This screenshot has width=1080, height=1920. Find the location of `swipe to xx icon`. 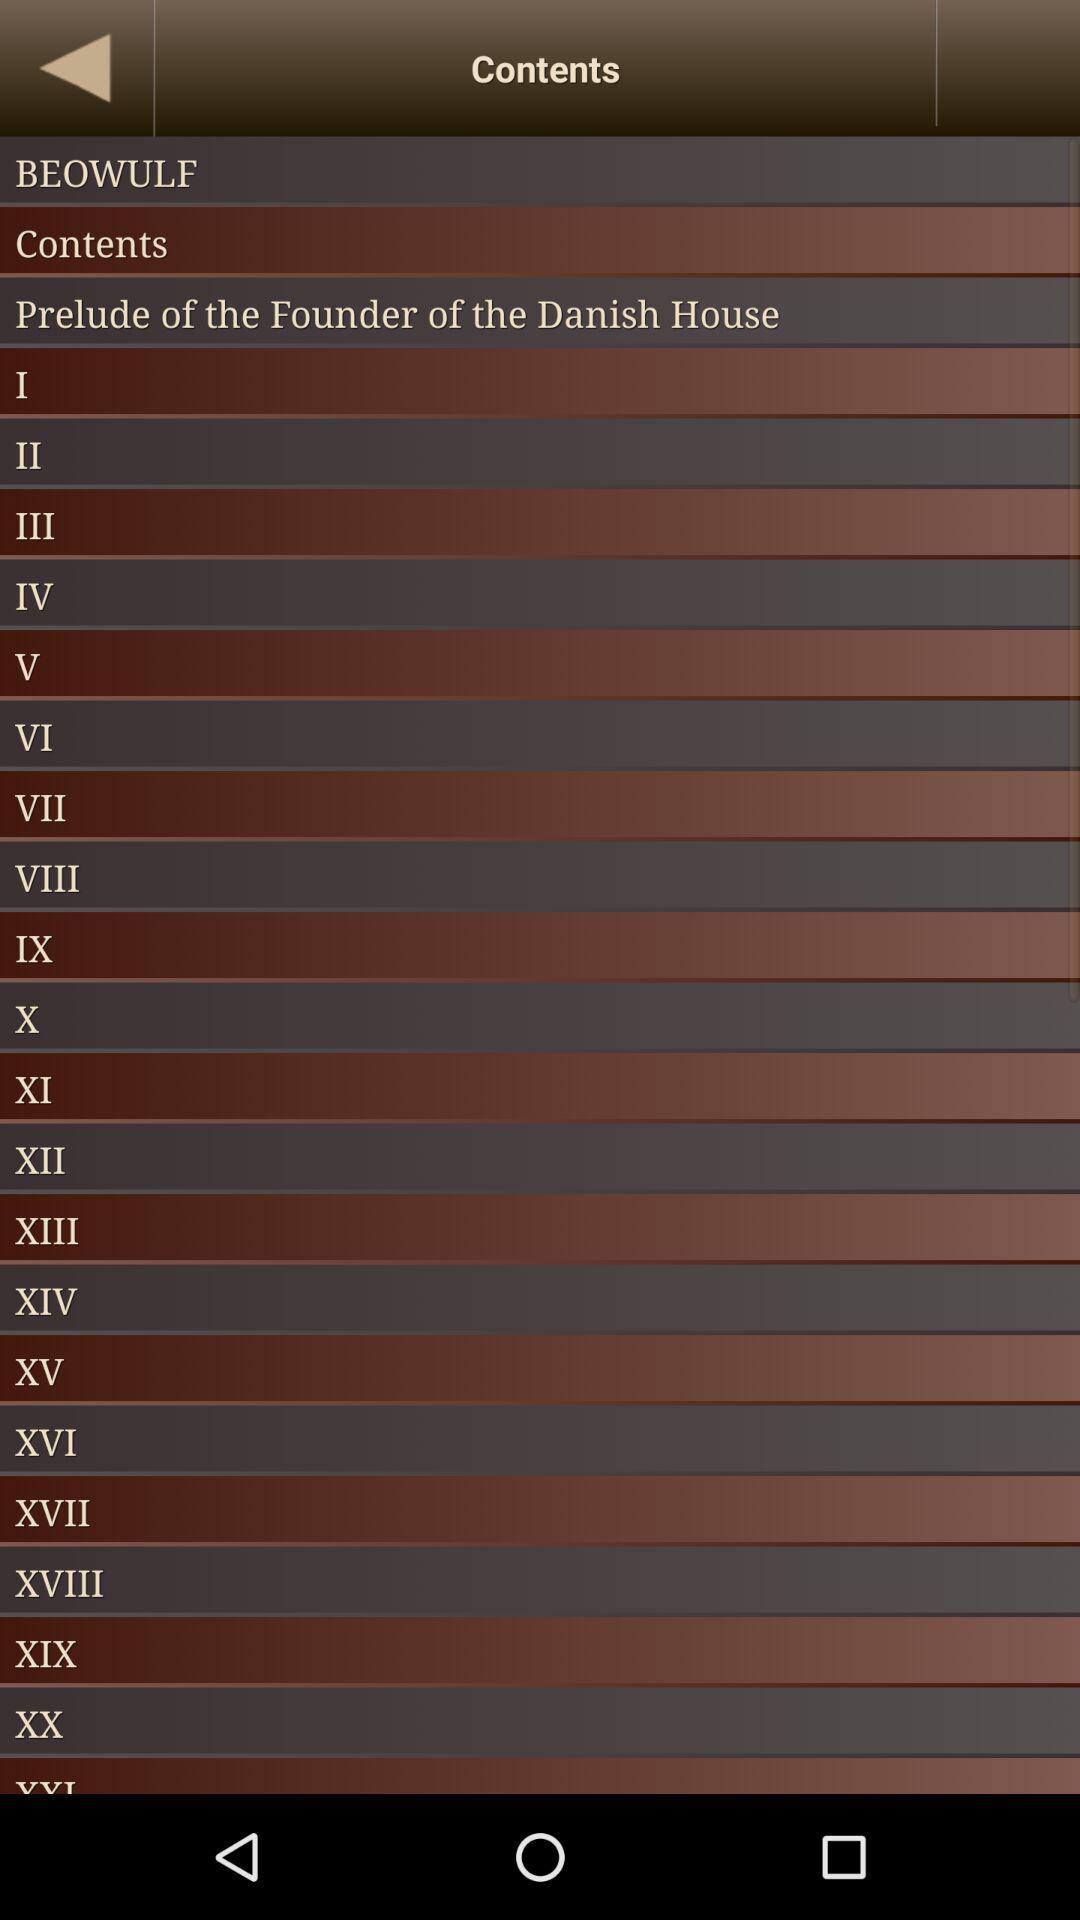

swipe to xx icon is located at coordinates (540, 1722).